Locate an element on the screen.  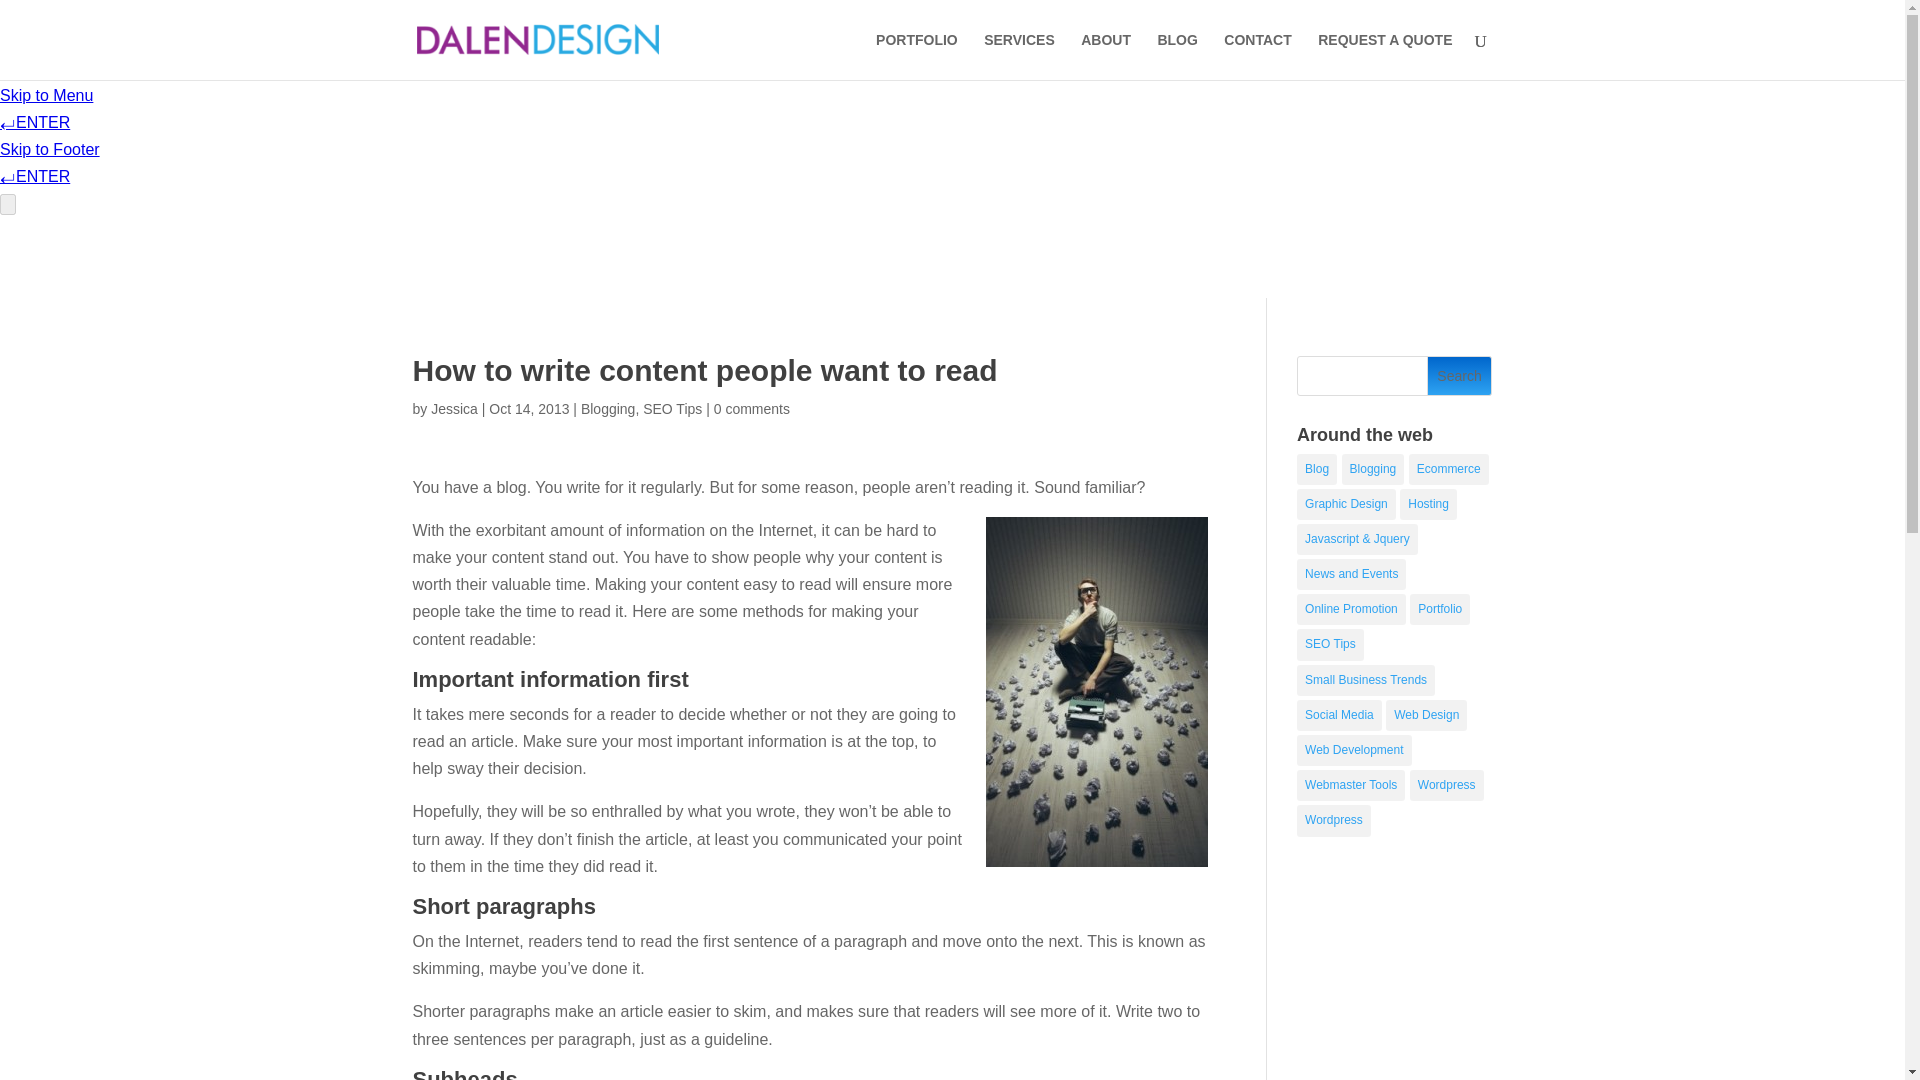
SERVICES is located at coordinates (1018, 56).